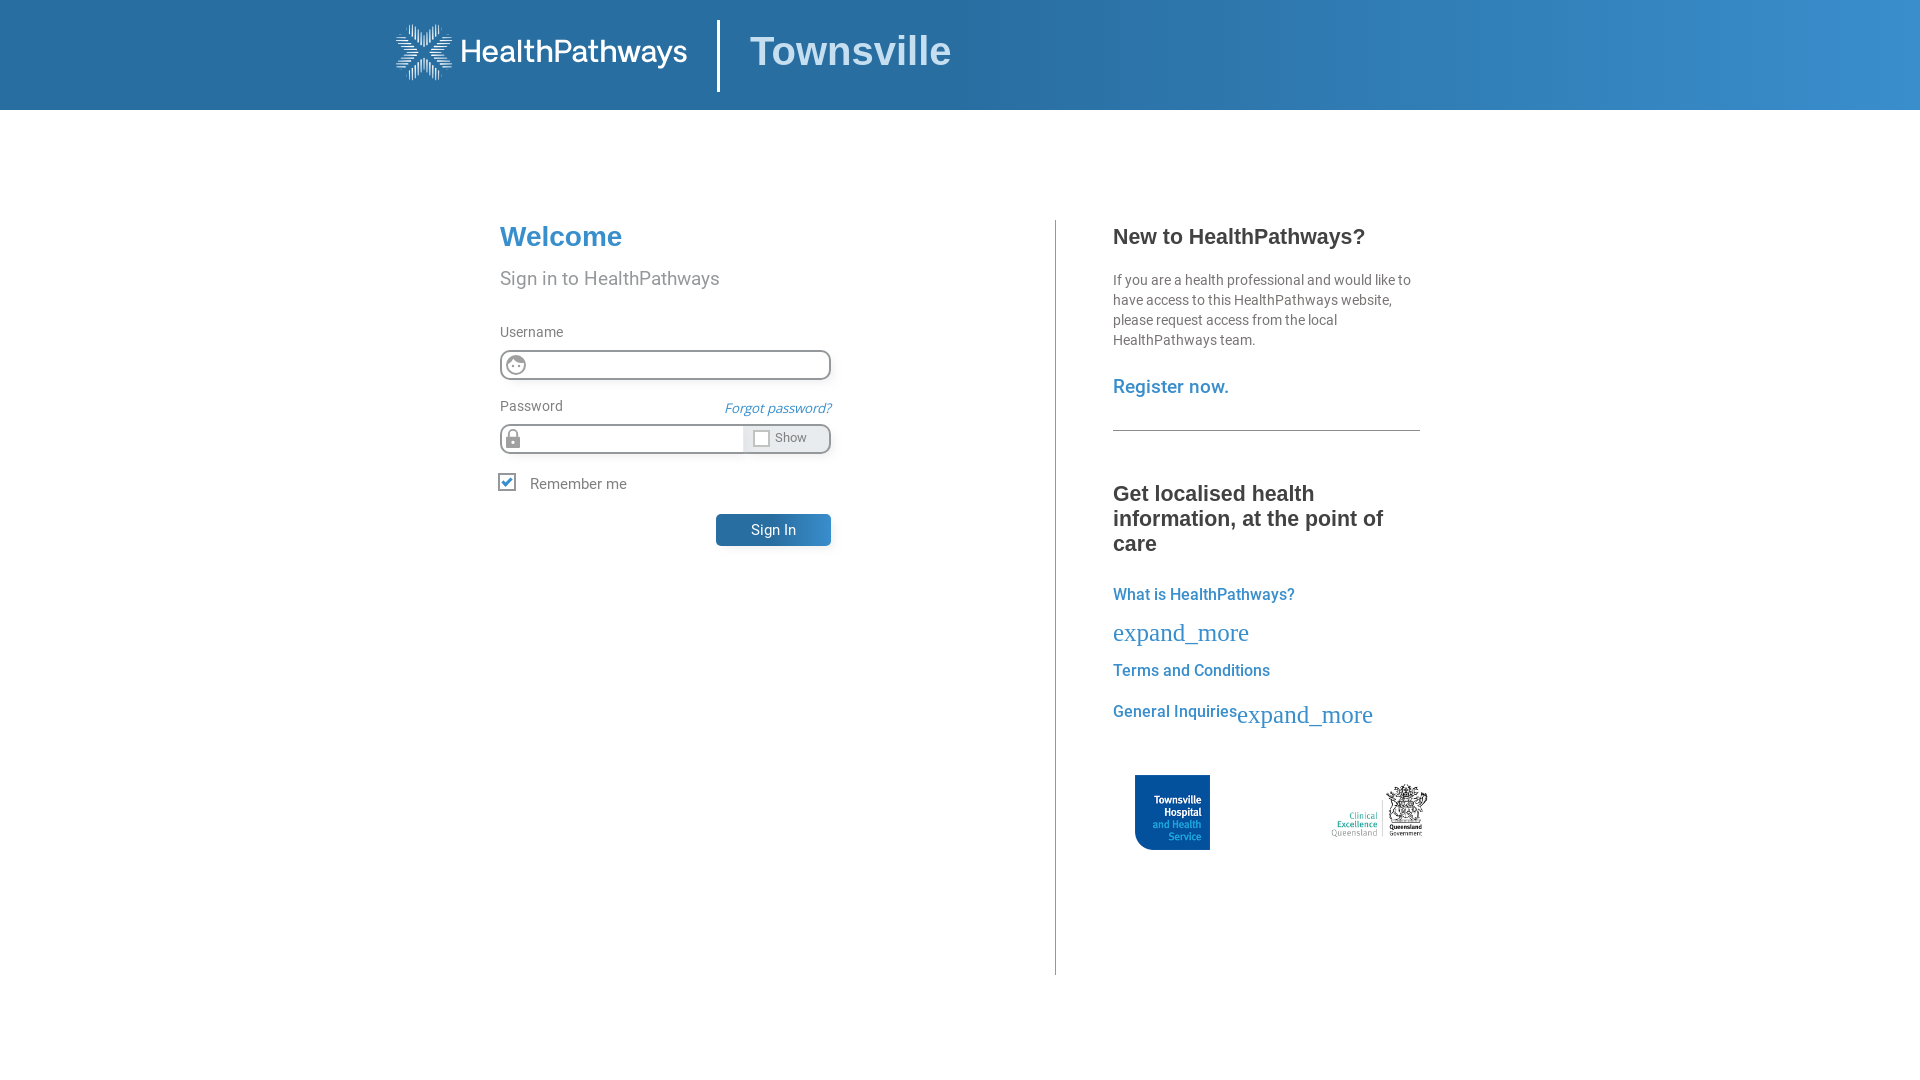 The height and width of the screenshot is (1080, 1920). What do you see at coordinates (6, 15) in the screenshot?
I see `on` at bounding box center [6, 15].